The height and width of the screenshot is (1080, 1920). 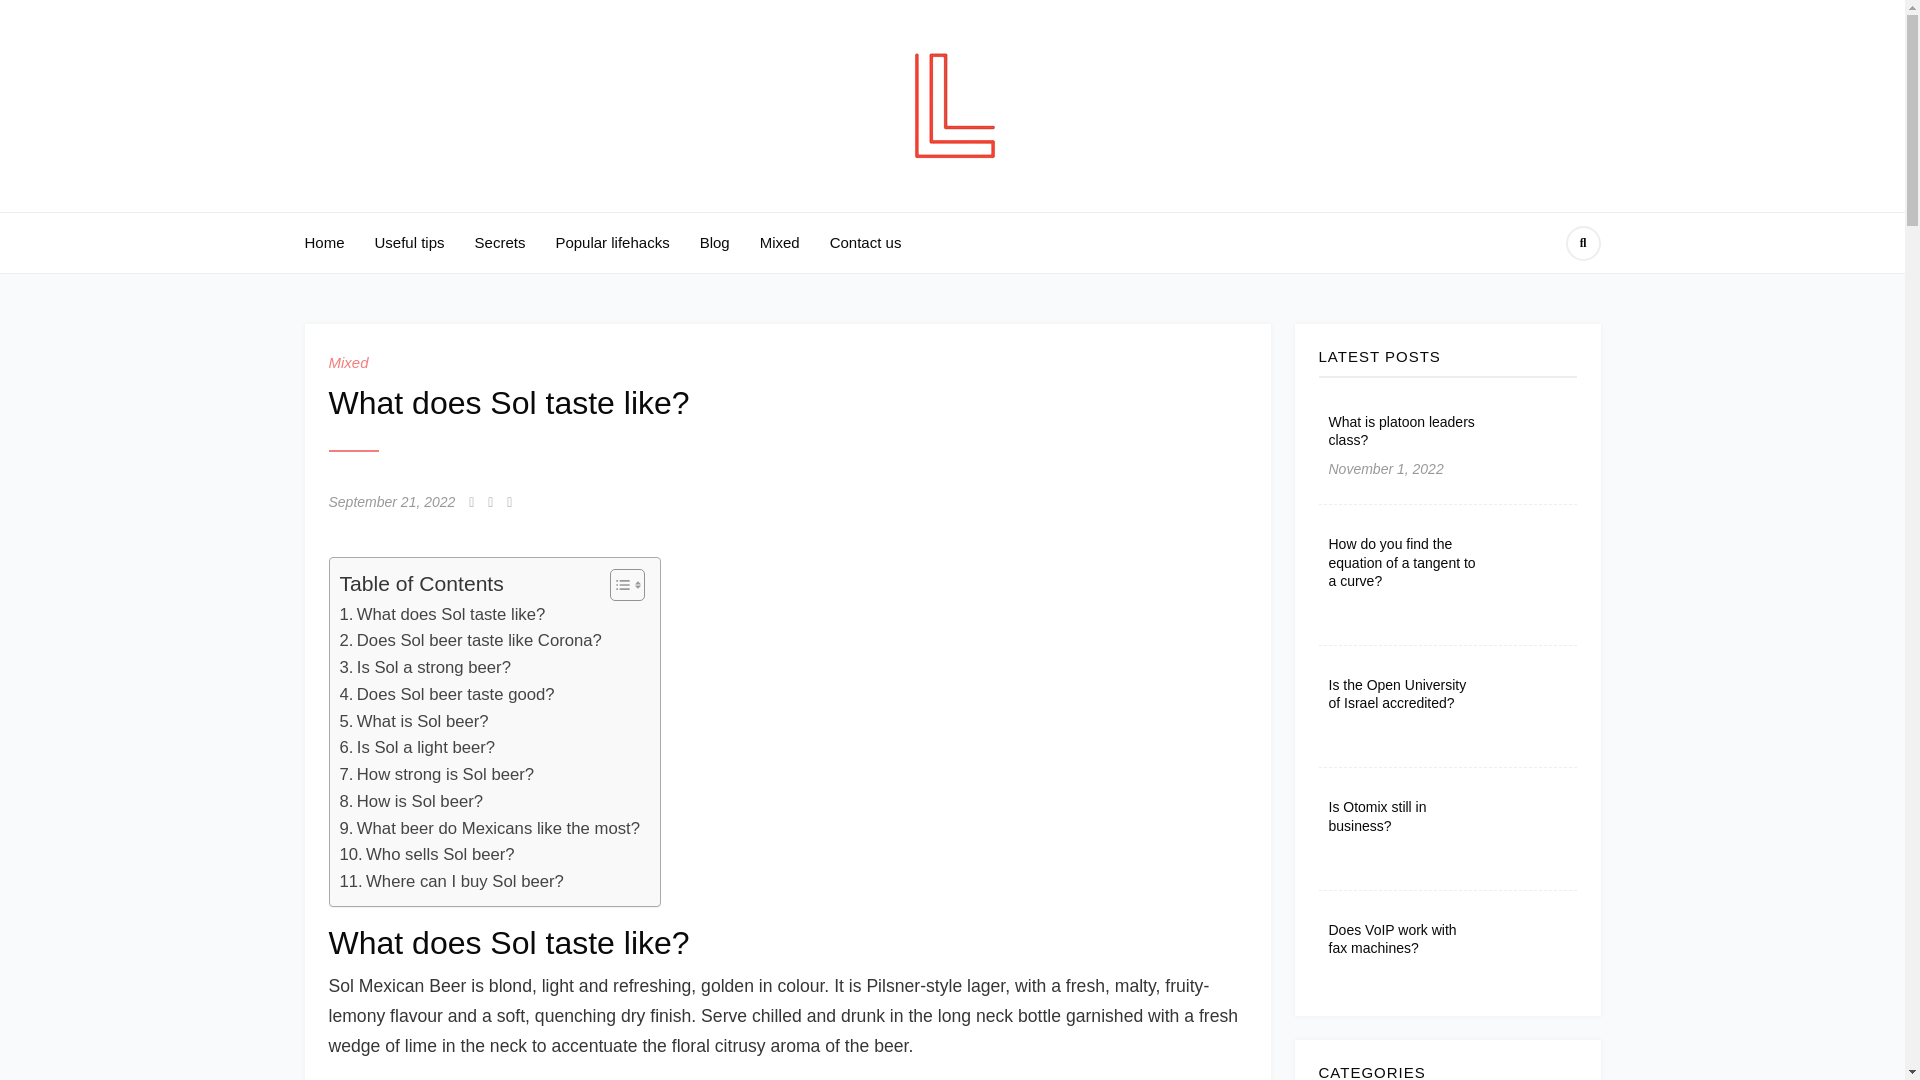 What do you see at coordinates (611, 242) in the screenshot?
I see `Popular lifehacks` at bounding box center [611, 242].